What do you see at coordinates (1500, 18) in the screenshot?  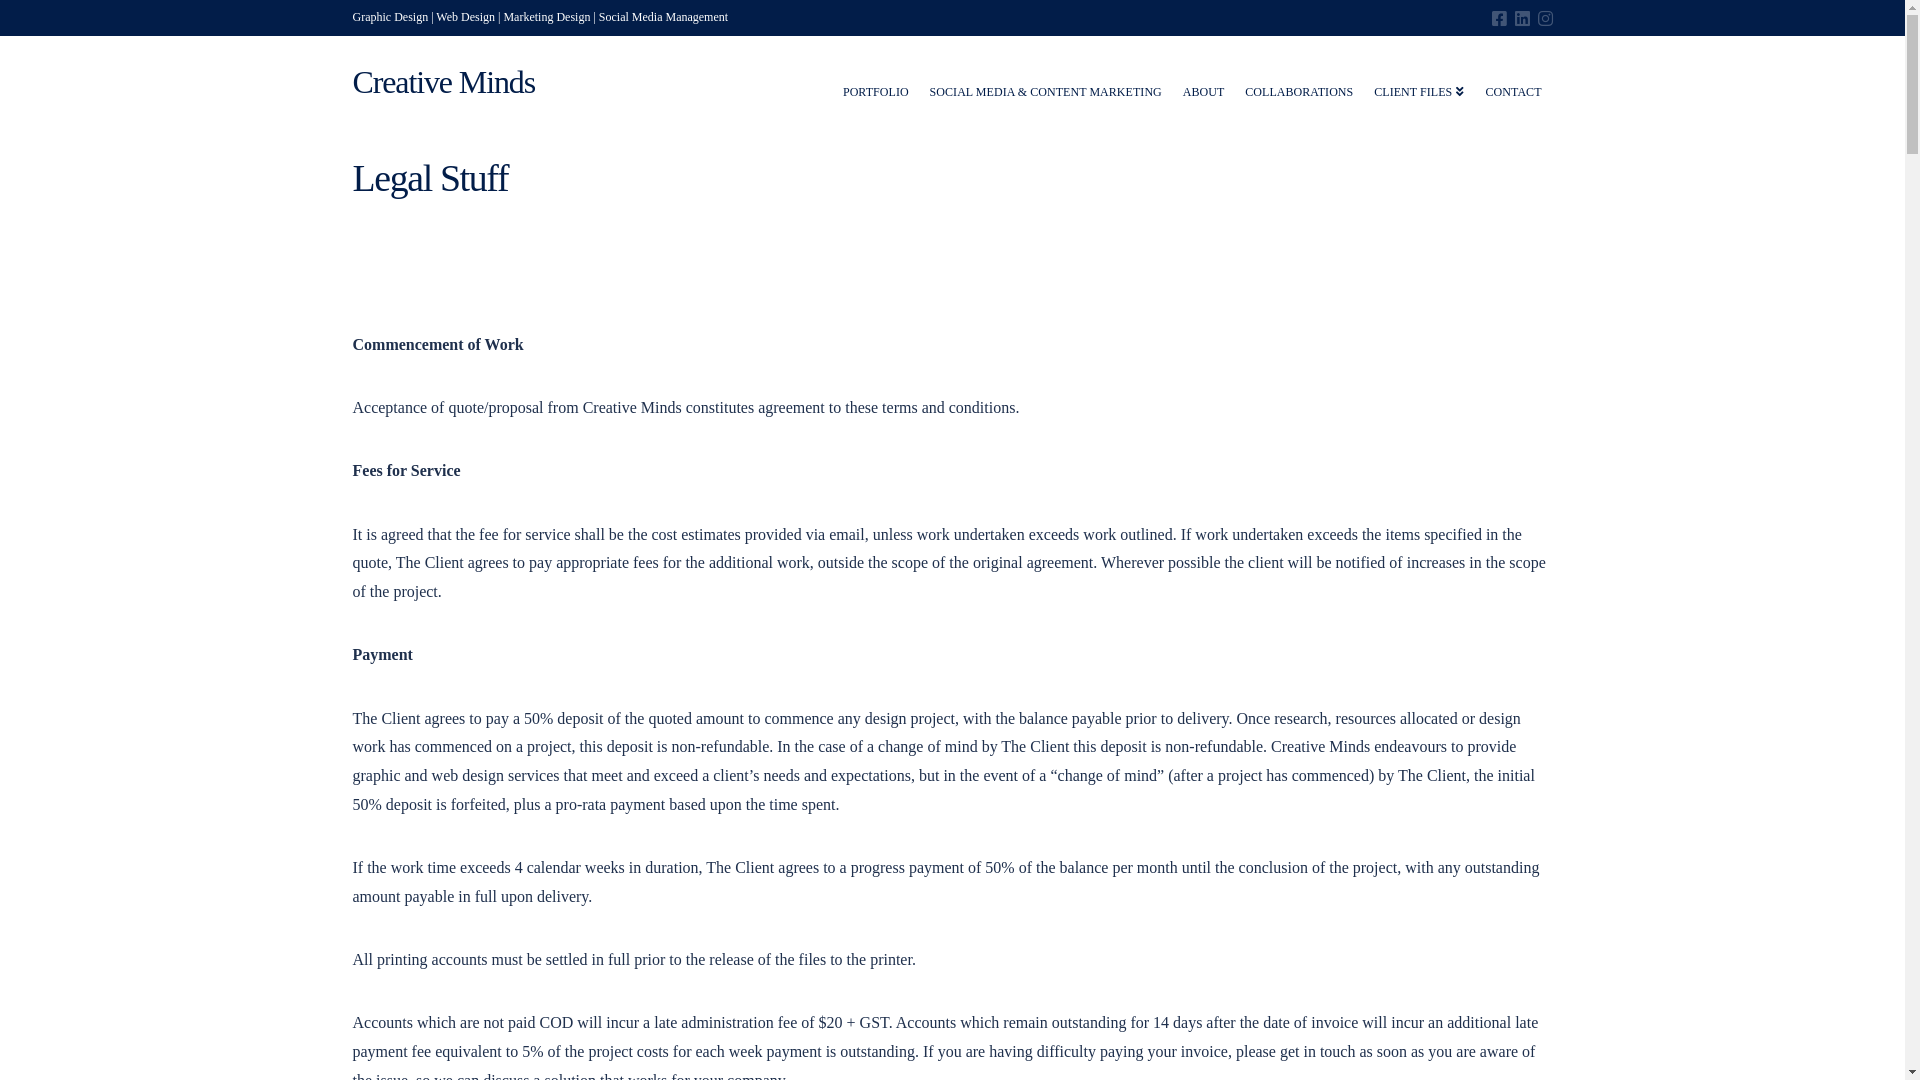 I see `Facebook` at bounding box center [1500, 18].